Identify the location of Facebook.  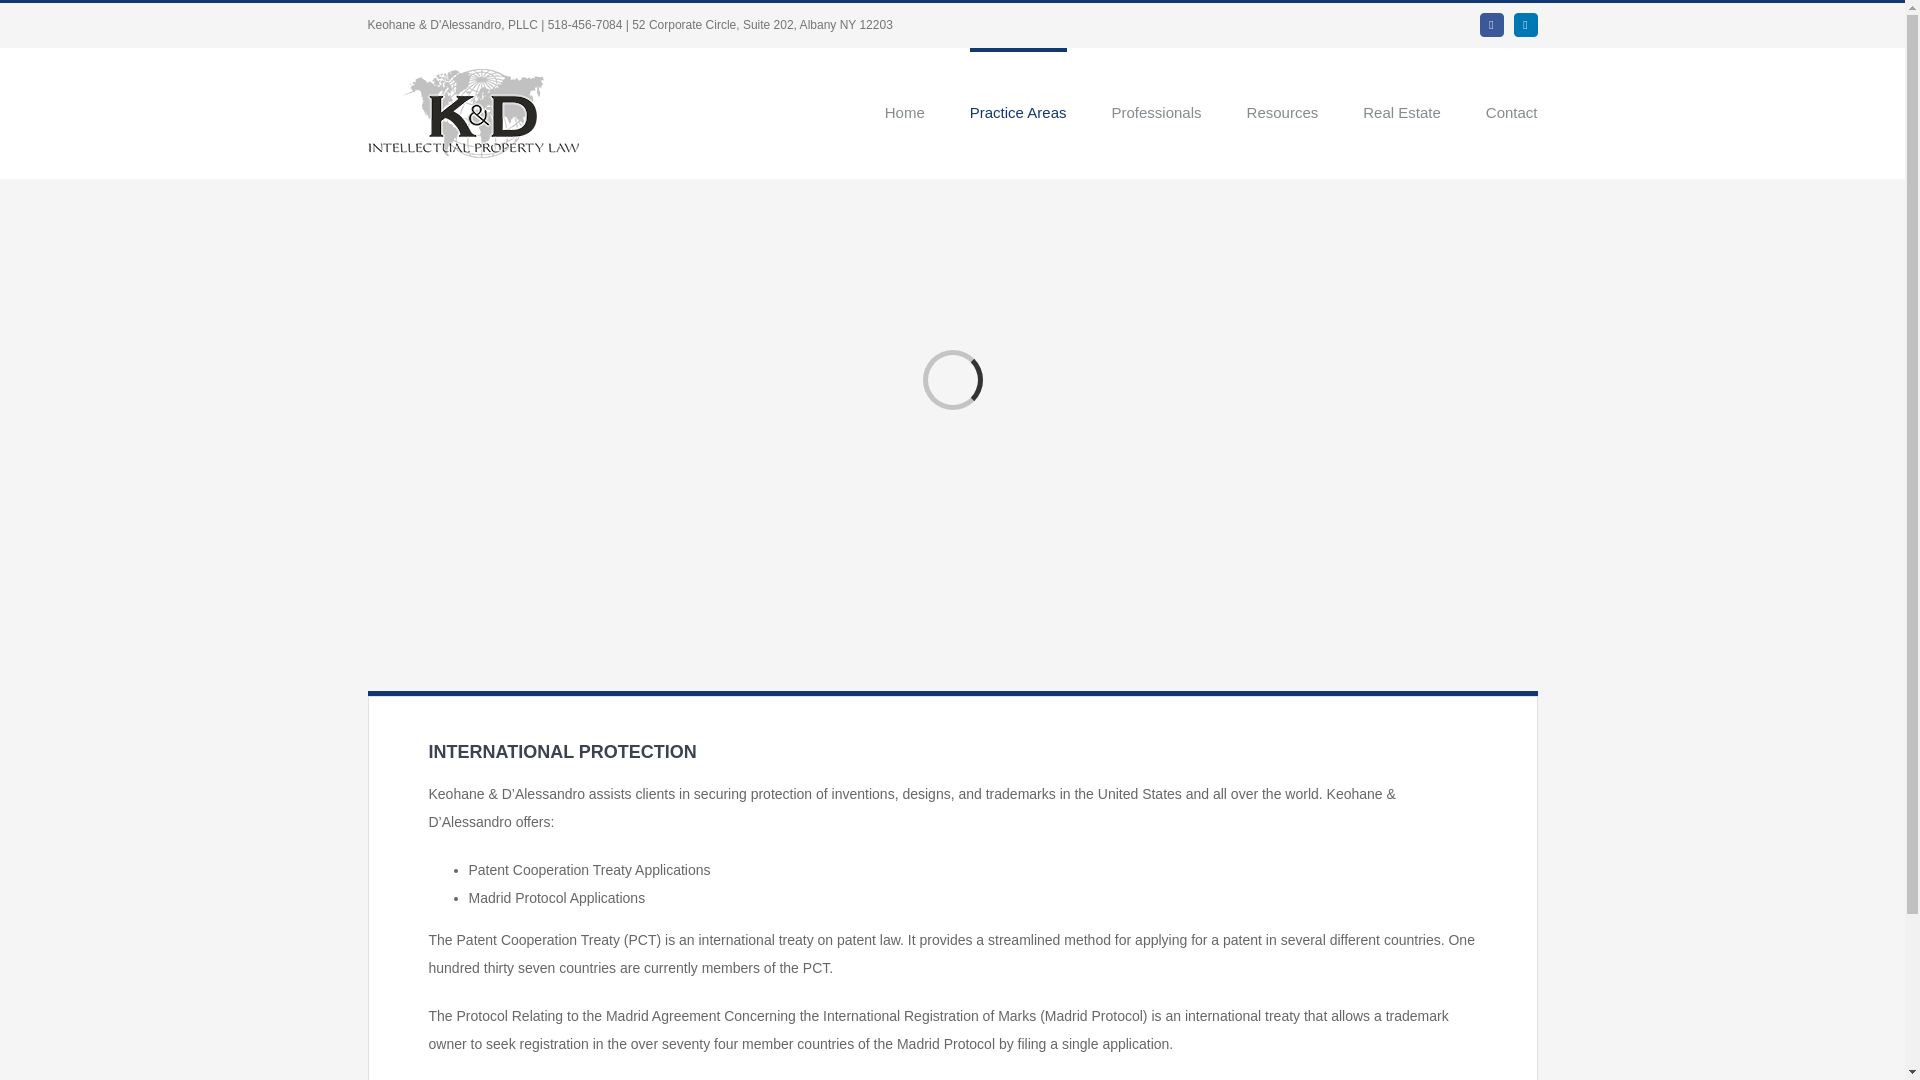
(1482, 1030).